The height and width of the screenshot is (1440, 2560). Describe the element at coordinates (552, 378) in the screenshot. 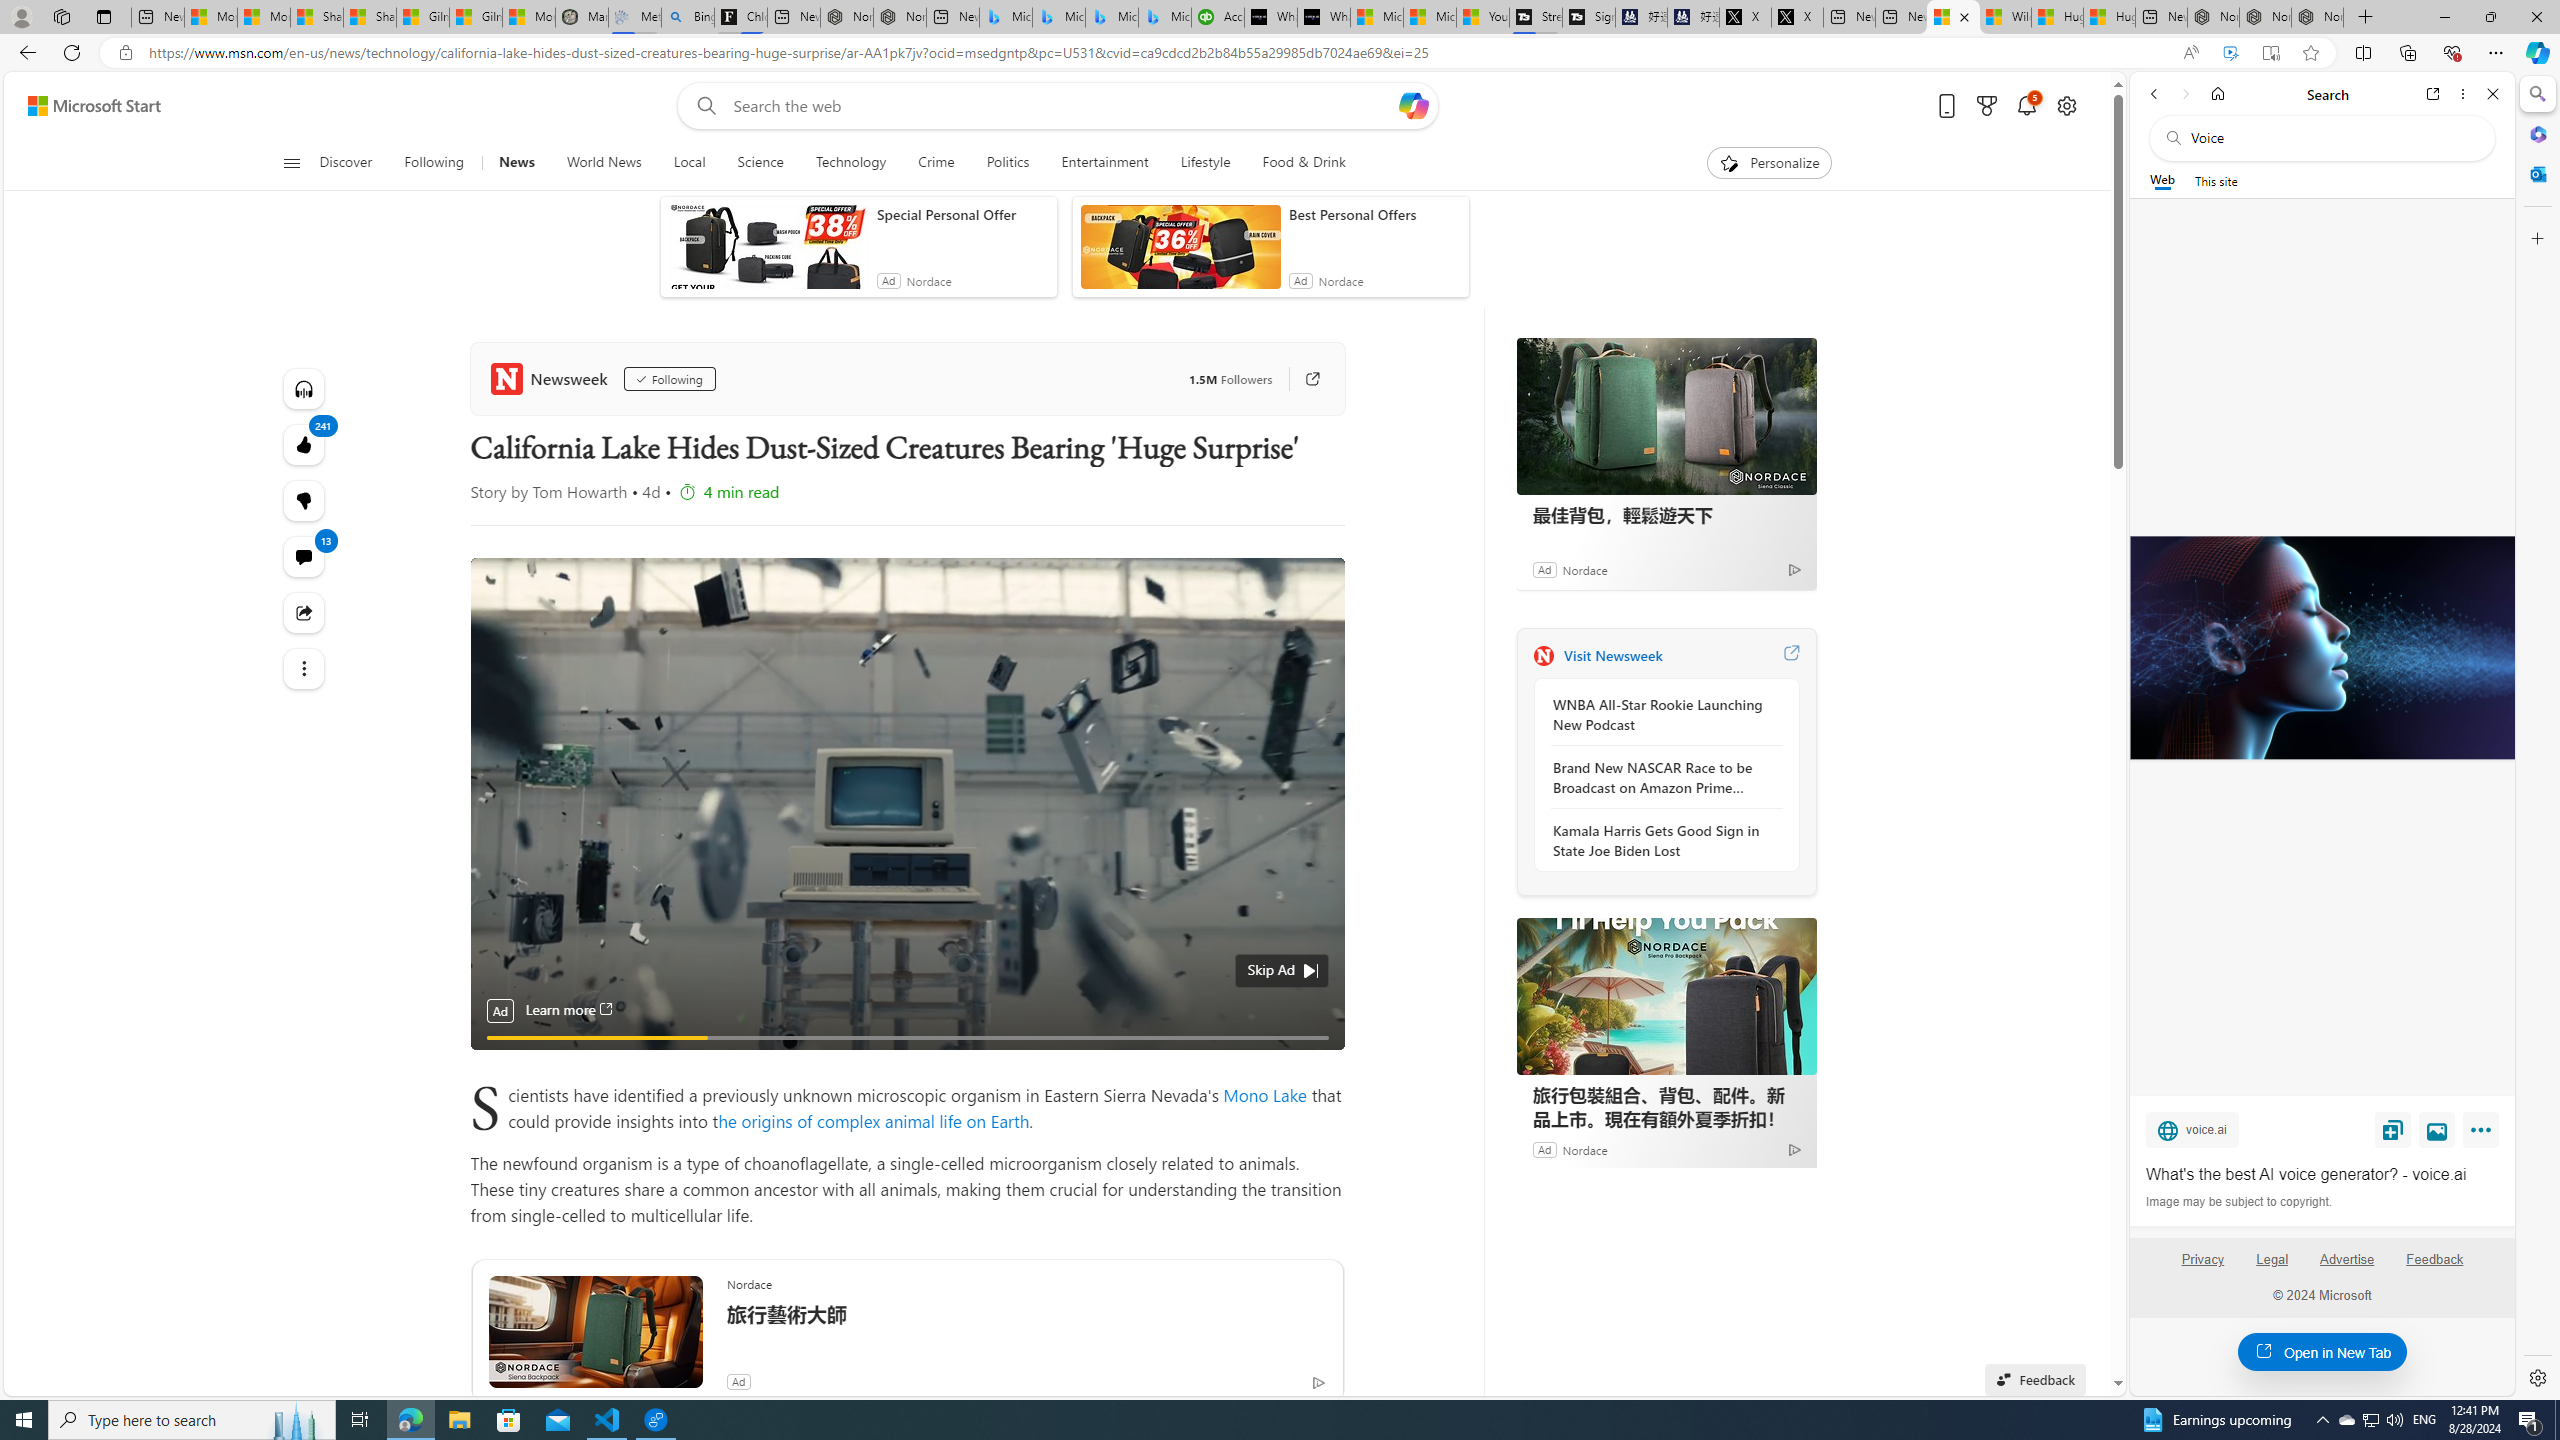

I see `Newsweek` at that location.